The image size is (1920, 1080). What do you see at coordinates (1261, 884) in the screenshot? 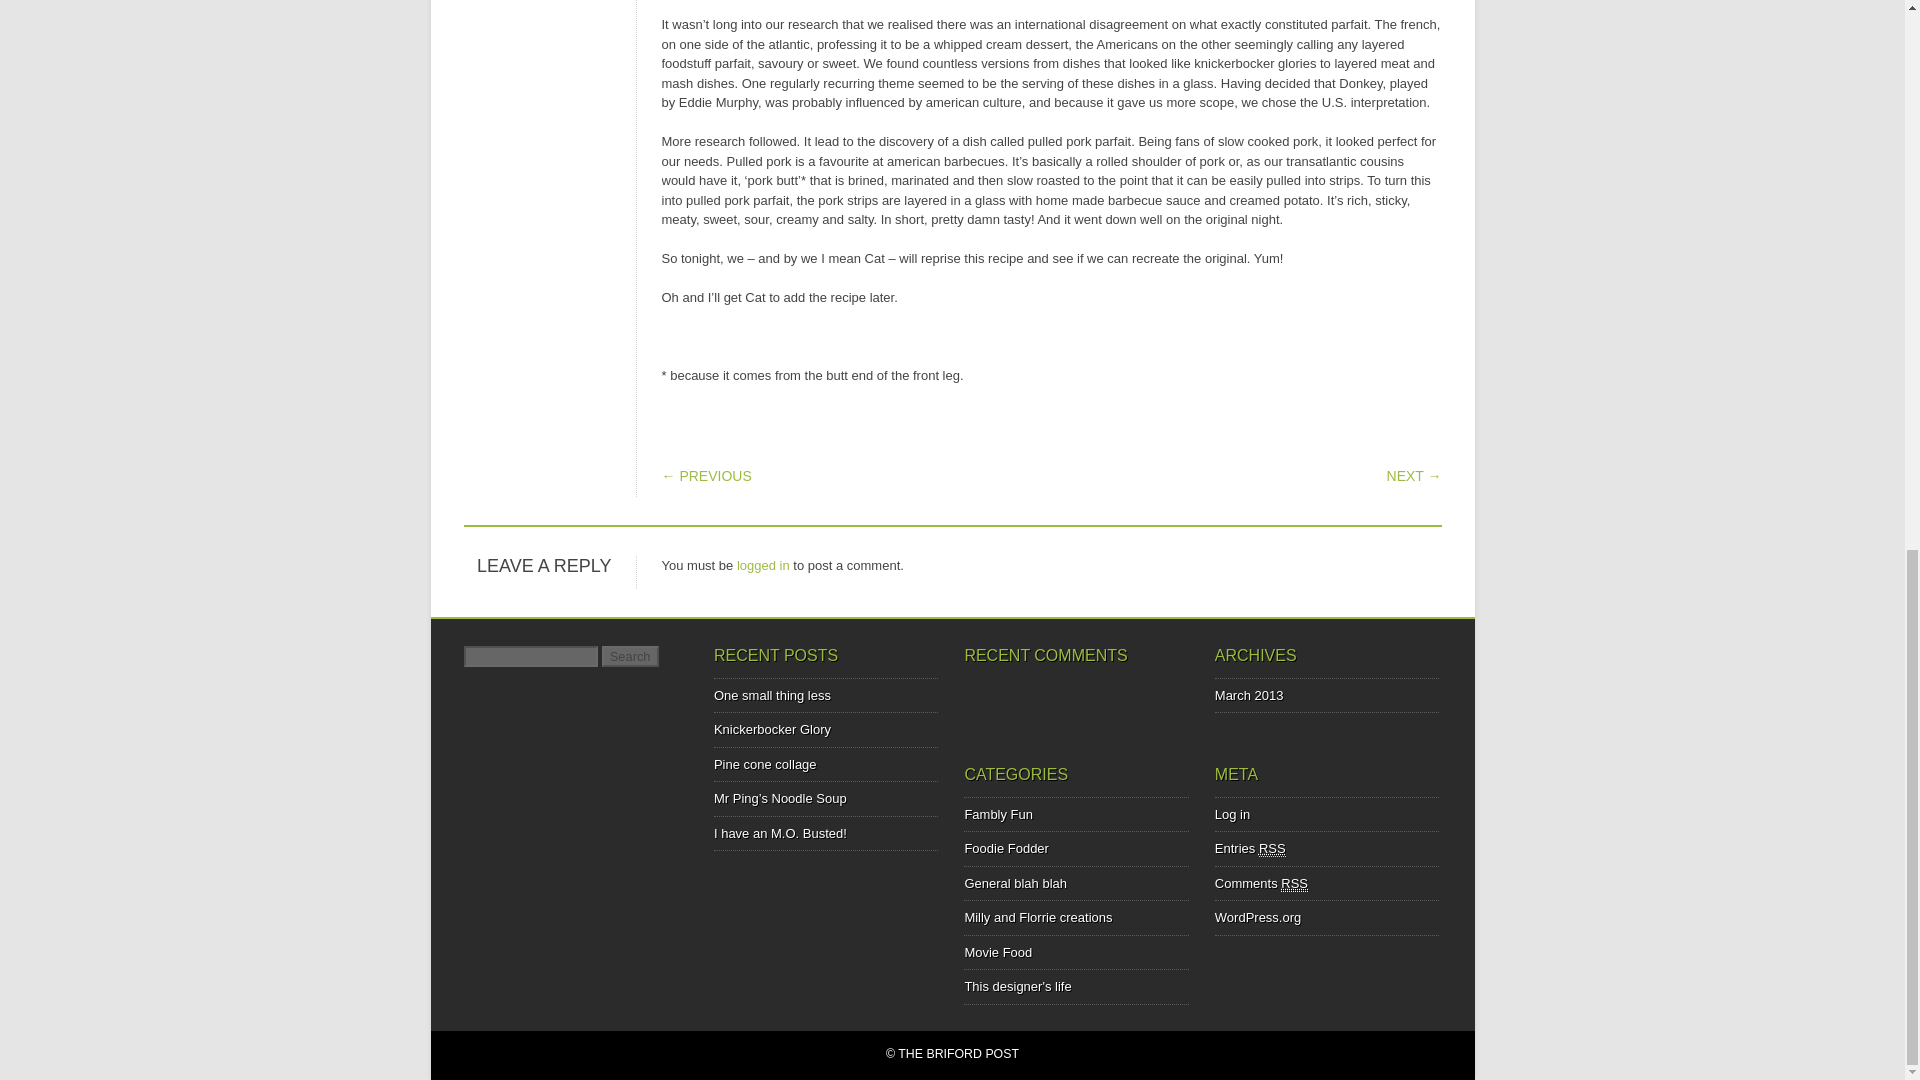
I see `Comments RSS` at bounding box center [1261, 884].